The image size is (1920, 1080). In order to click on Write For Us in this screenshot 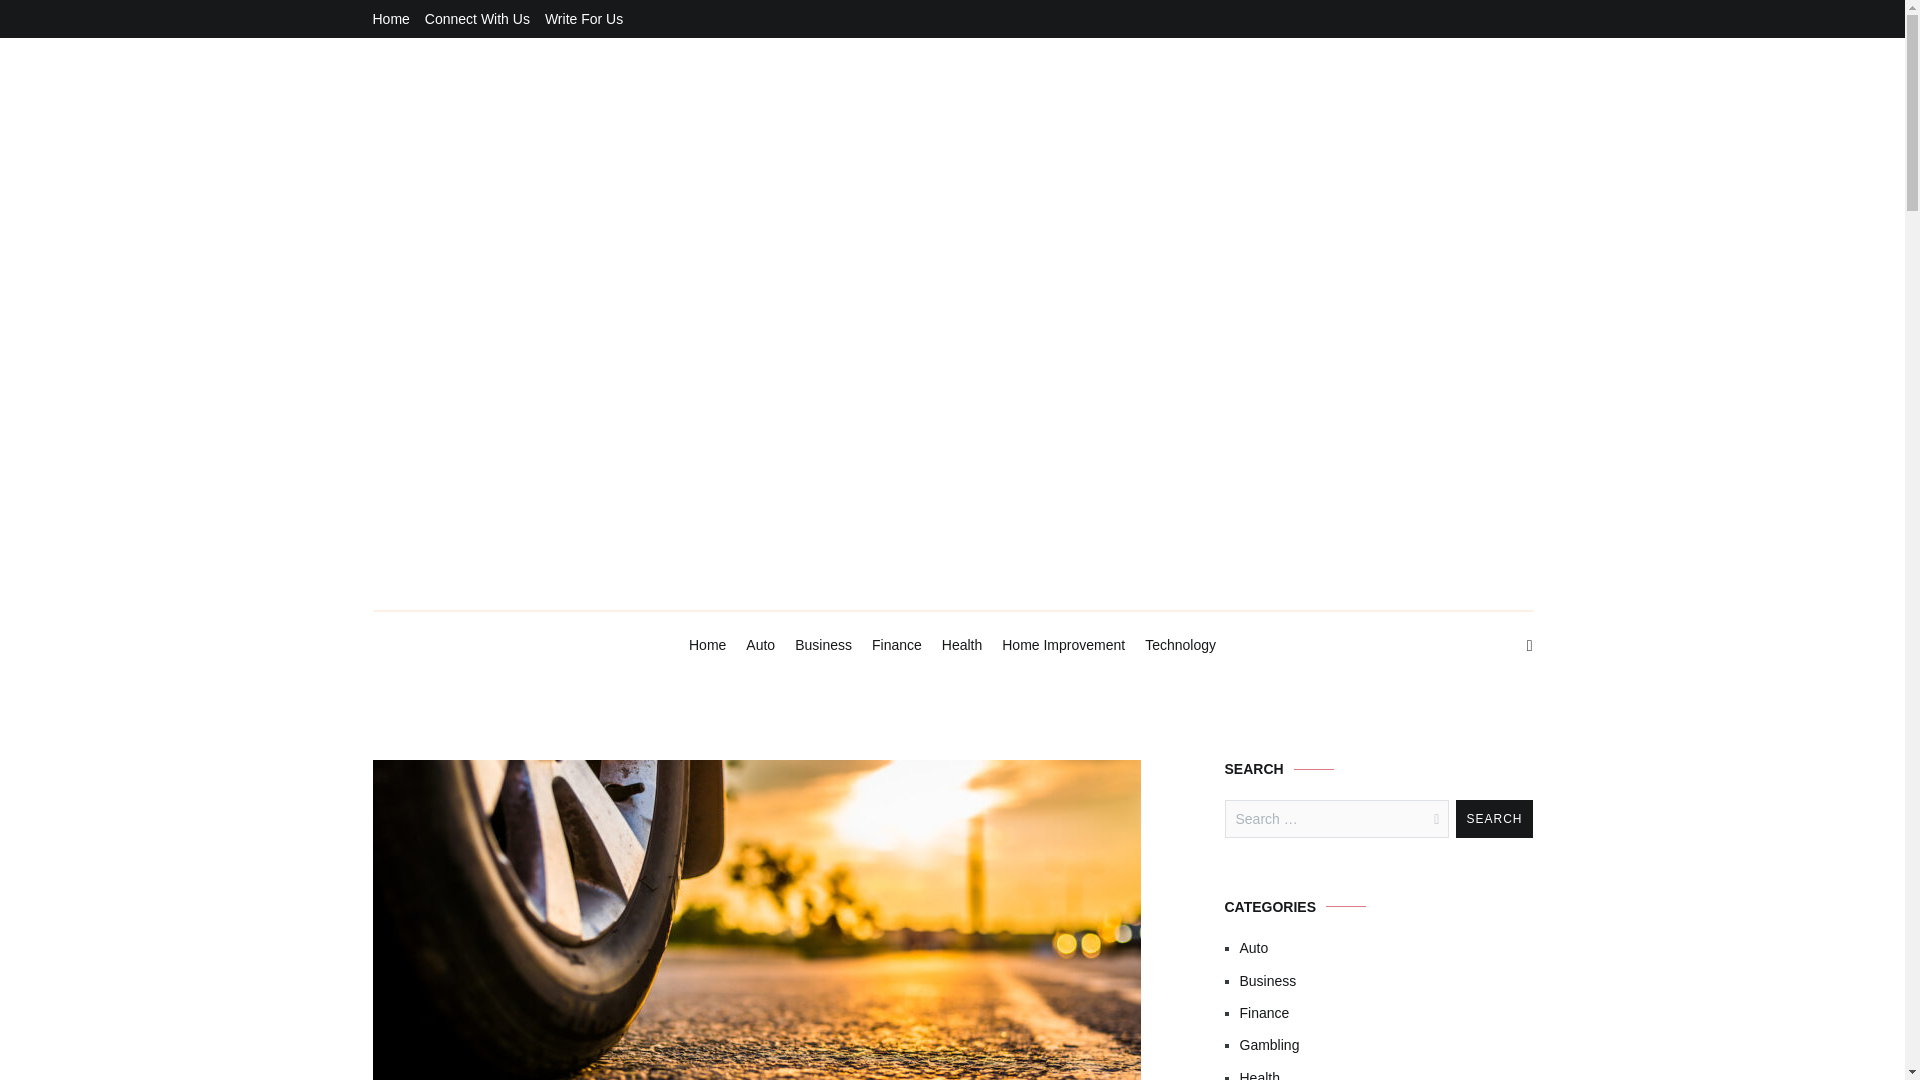, I will do `click(584, 18)`.